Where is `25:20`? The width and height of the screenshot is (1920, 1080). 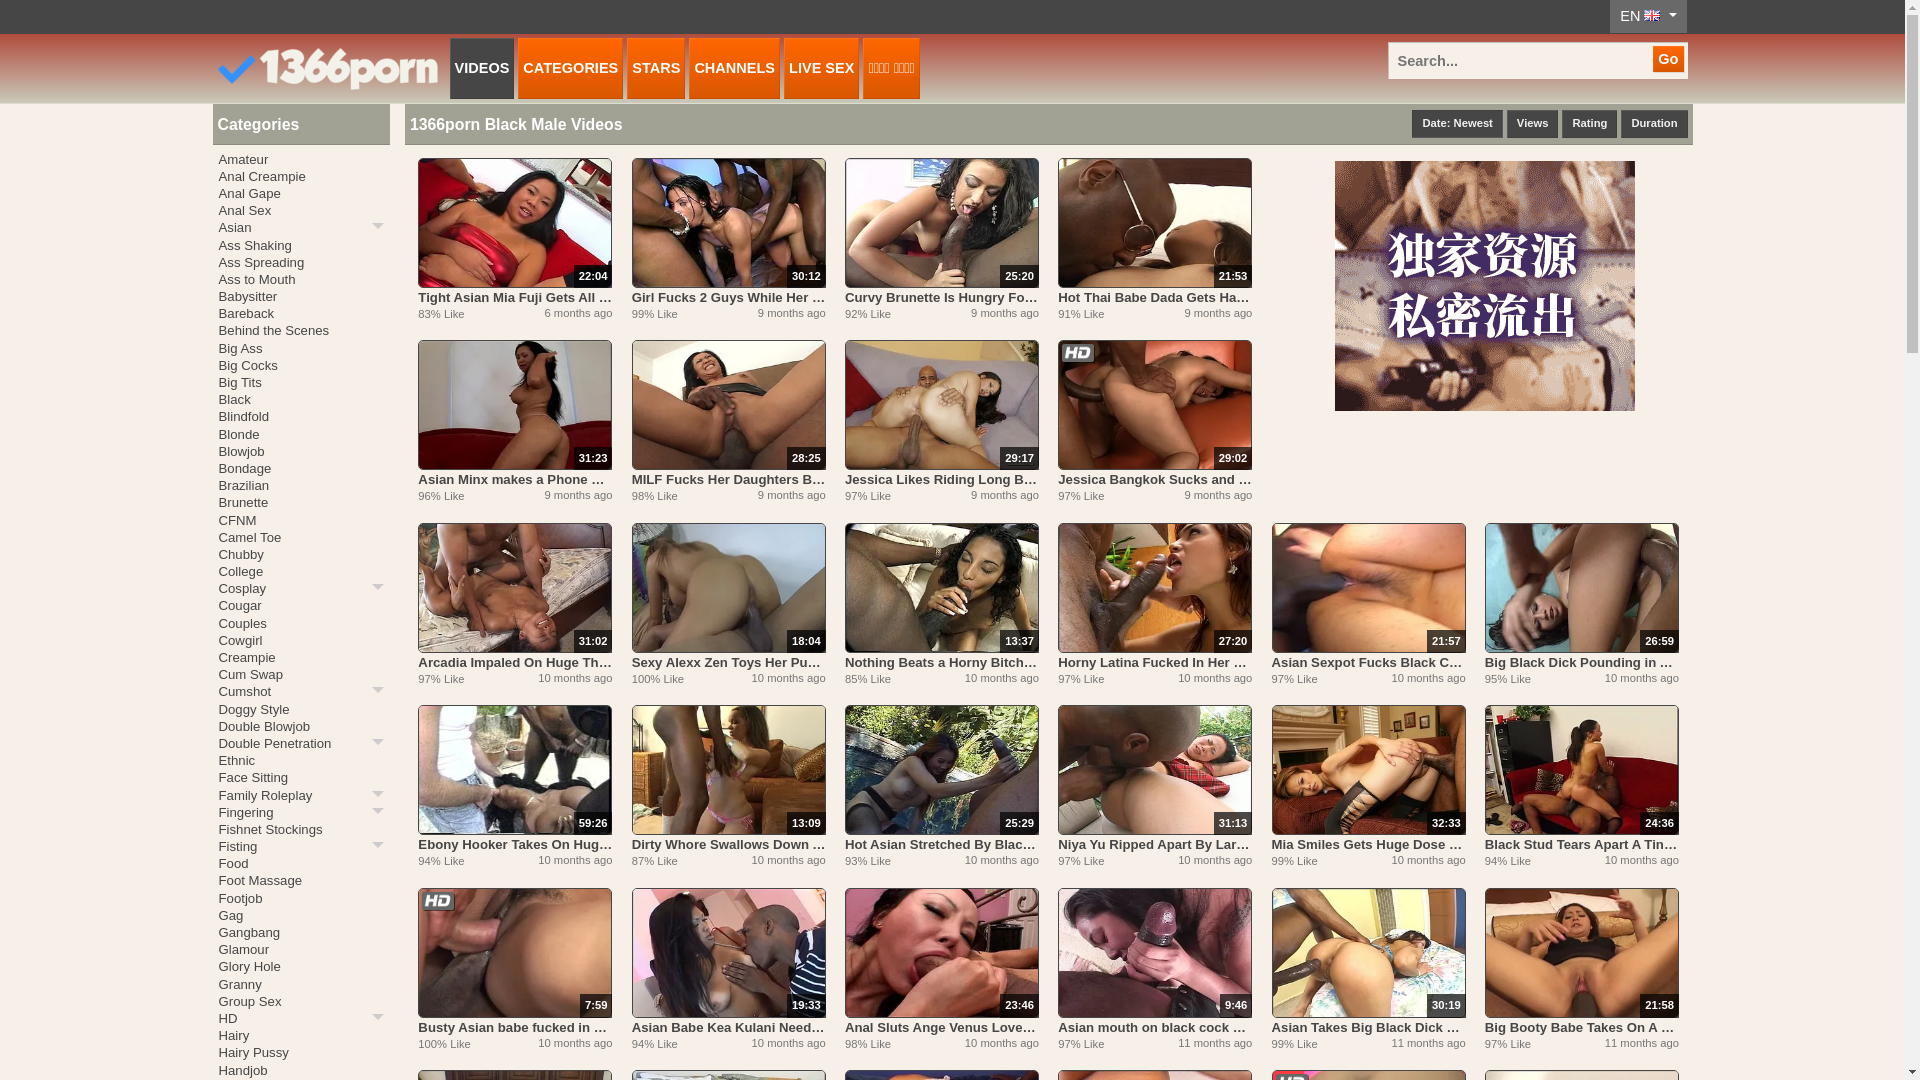
25:20 is located at coordinates (942, 223).